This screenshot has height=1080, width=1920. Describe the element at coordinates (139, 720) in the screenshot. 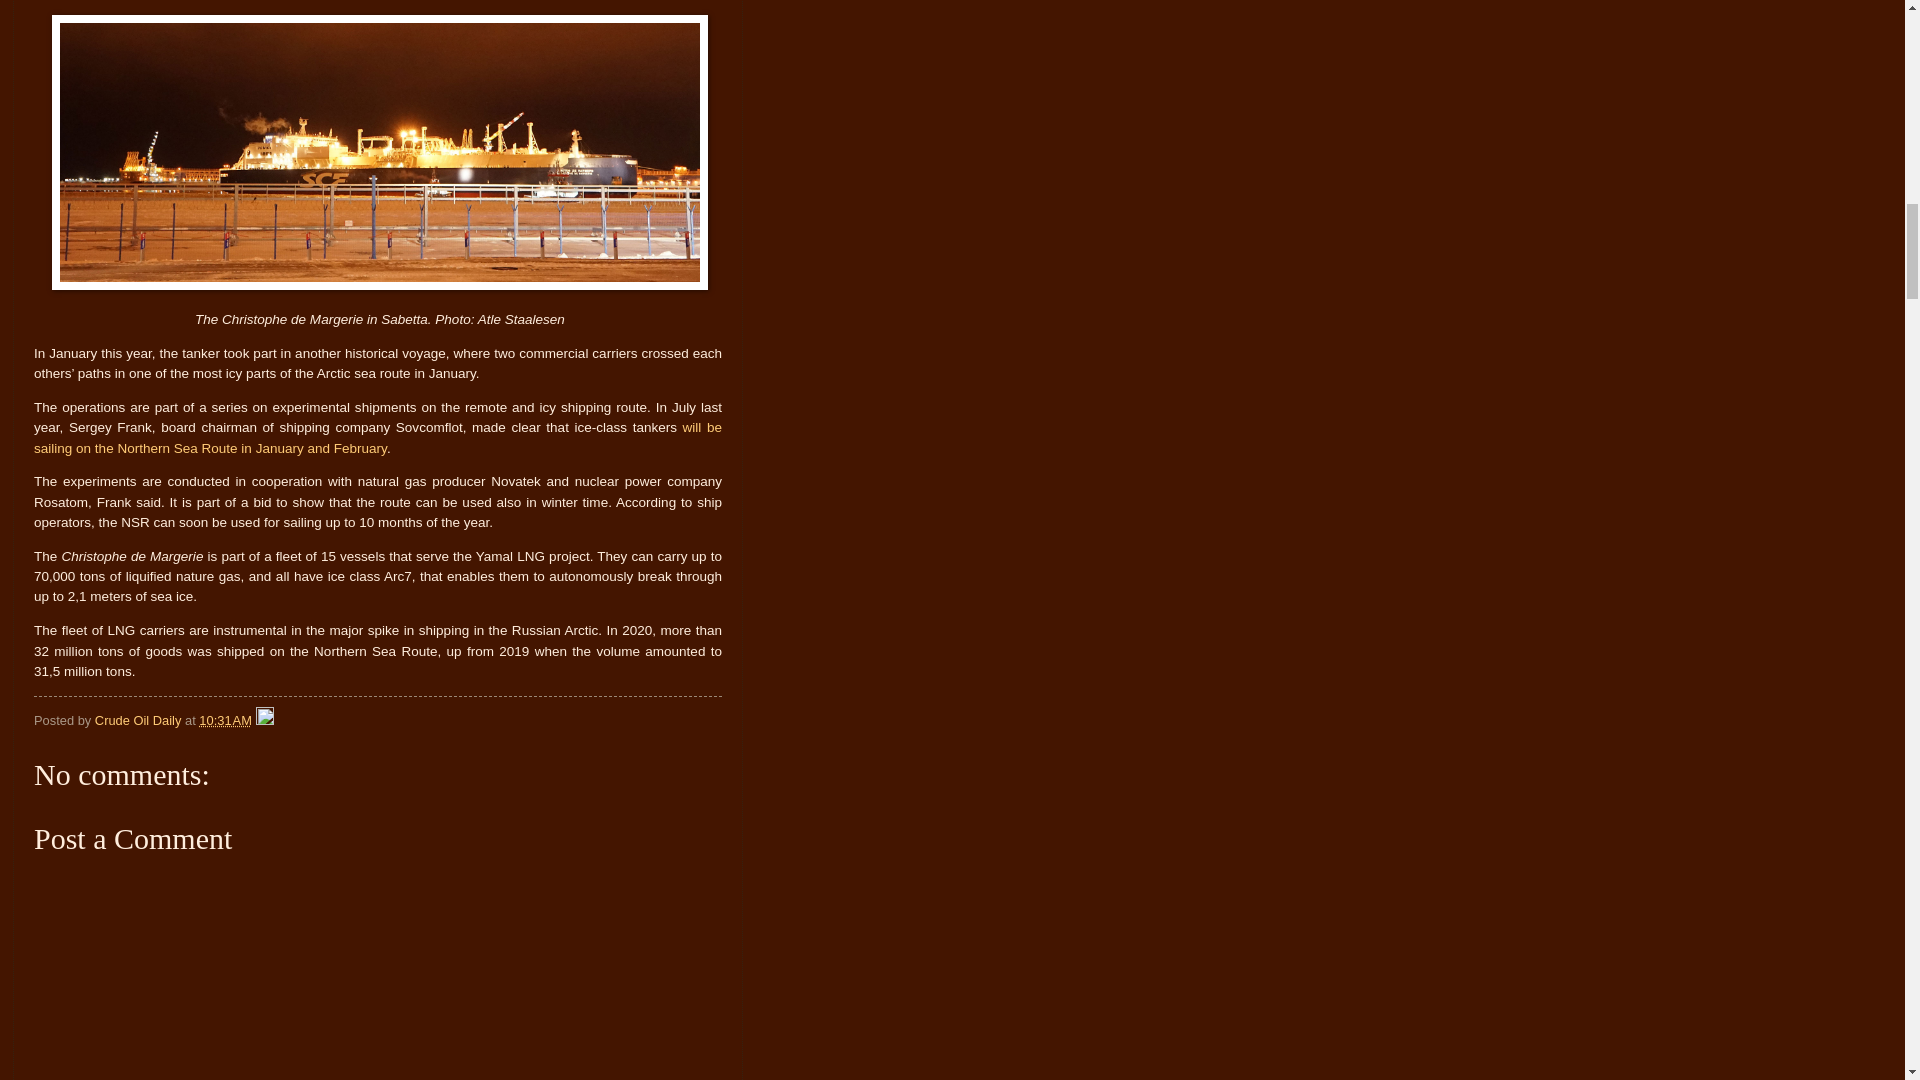

I see `author profile` at that location.